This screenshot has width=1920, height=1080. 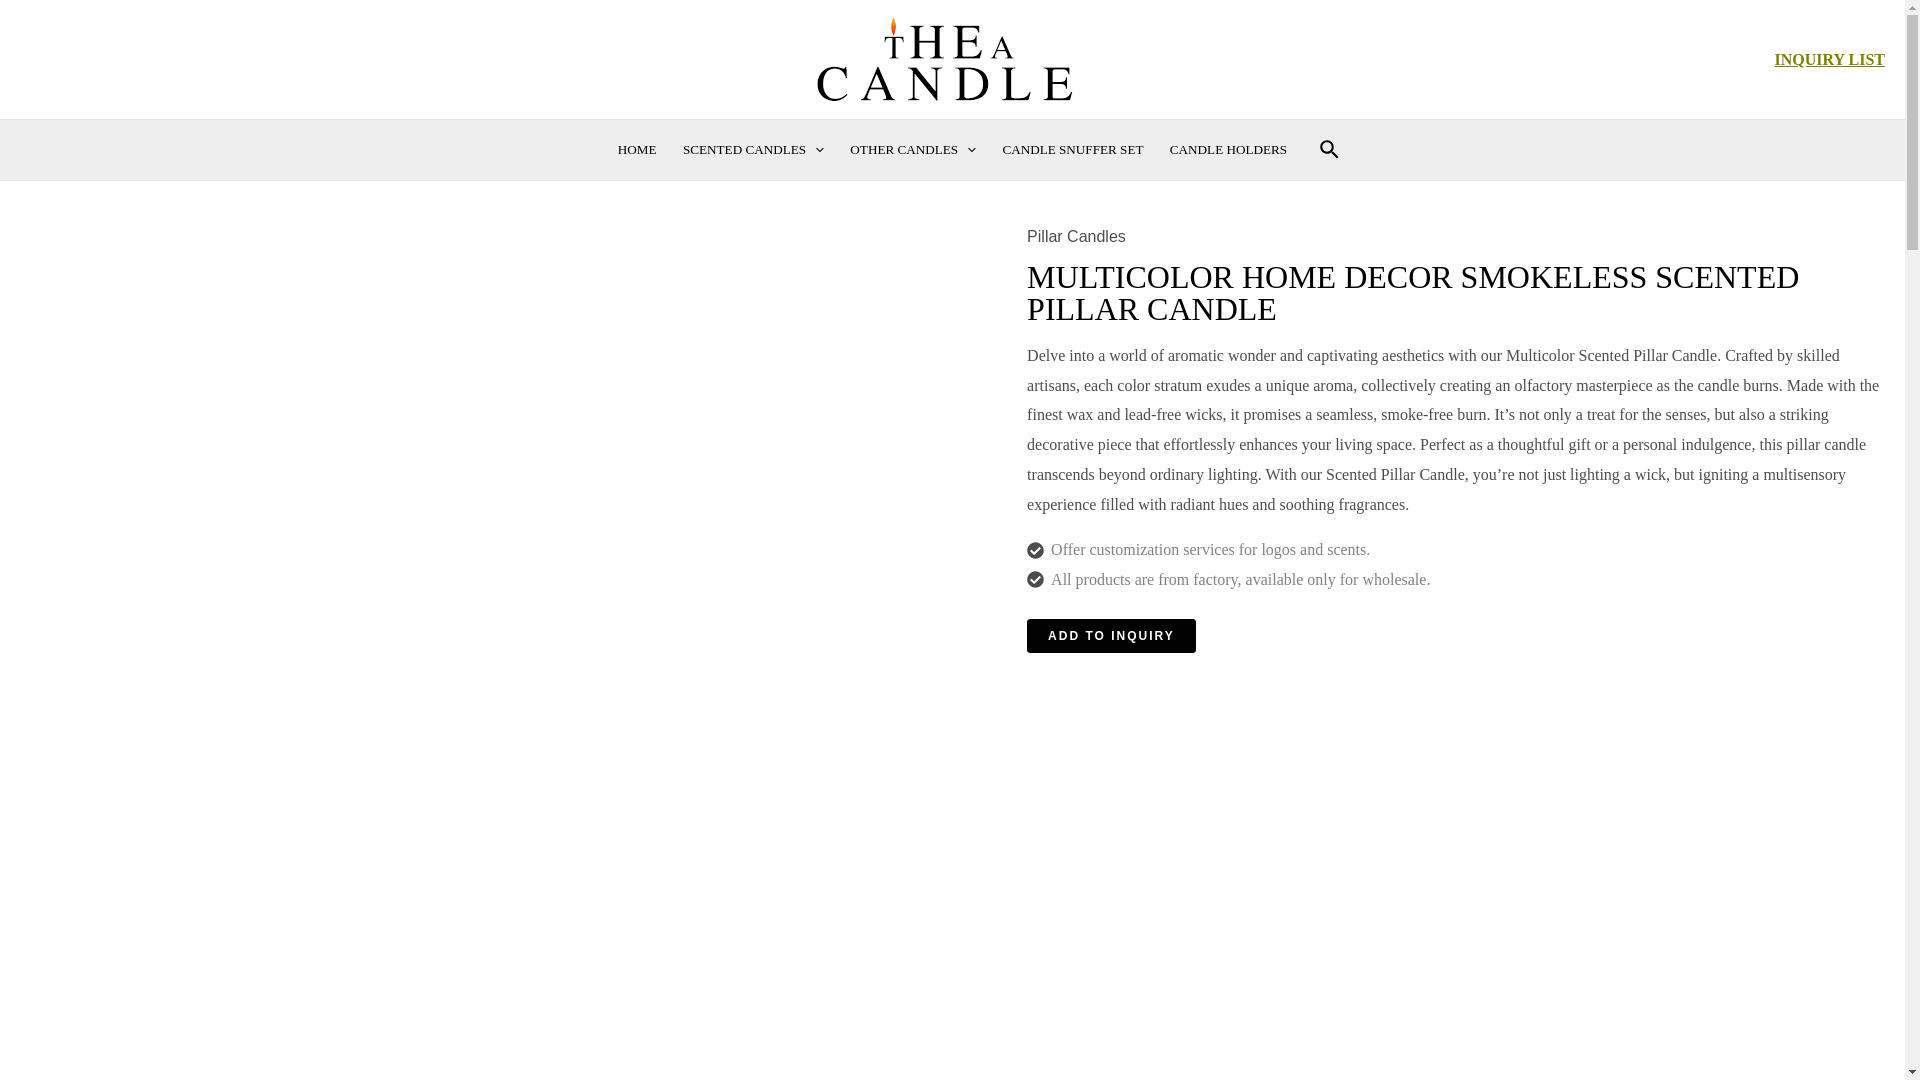 I want to click on OTHER CANDLES, so click(x=912, y=150).